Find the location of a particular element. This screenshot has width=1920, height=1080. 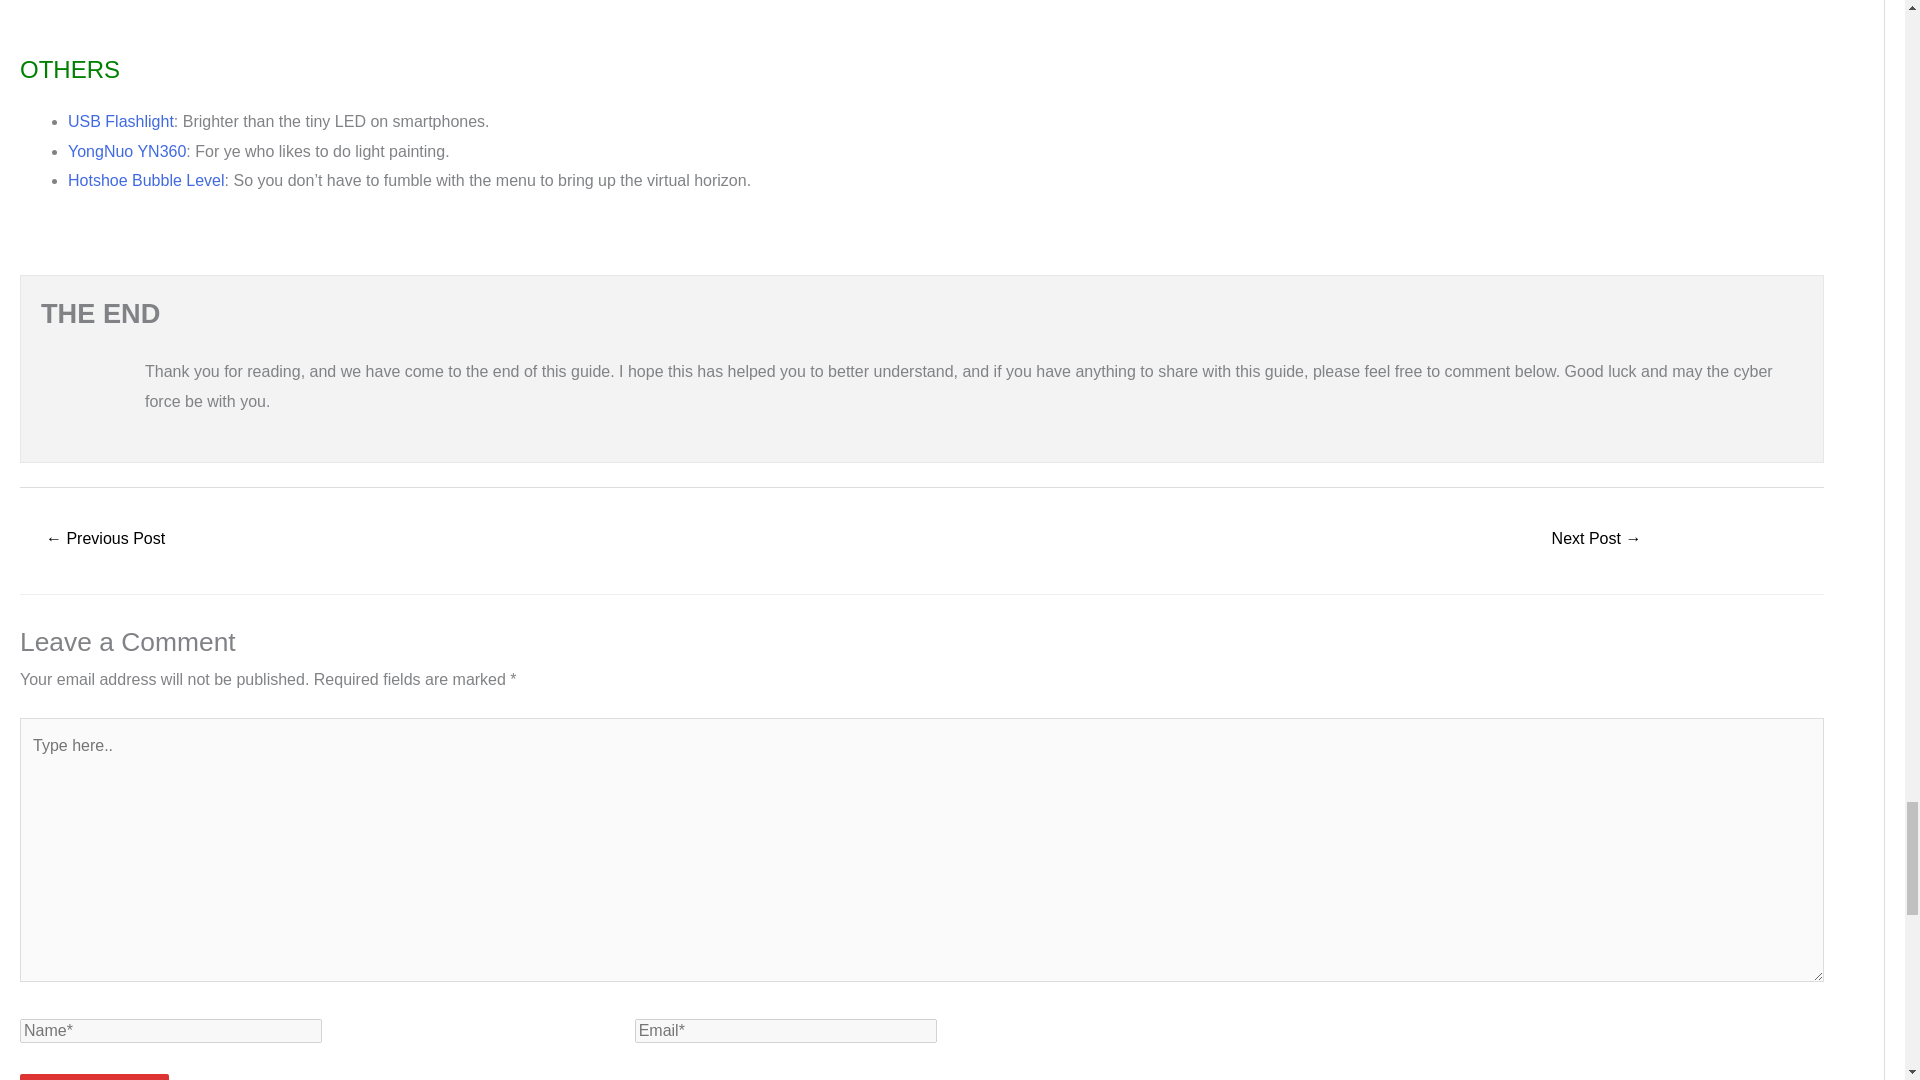

11 Basic Computer Network Components - A Simple Guide is located at coordinates (1596, 540).